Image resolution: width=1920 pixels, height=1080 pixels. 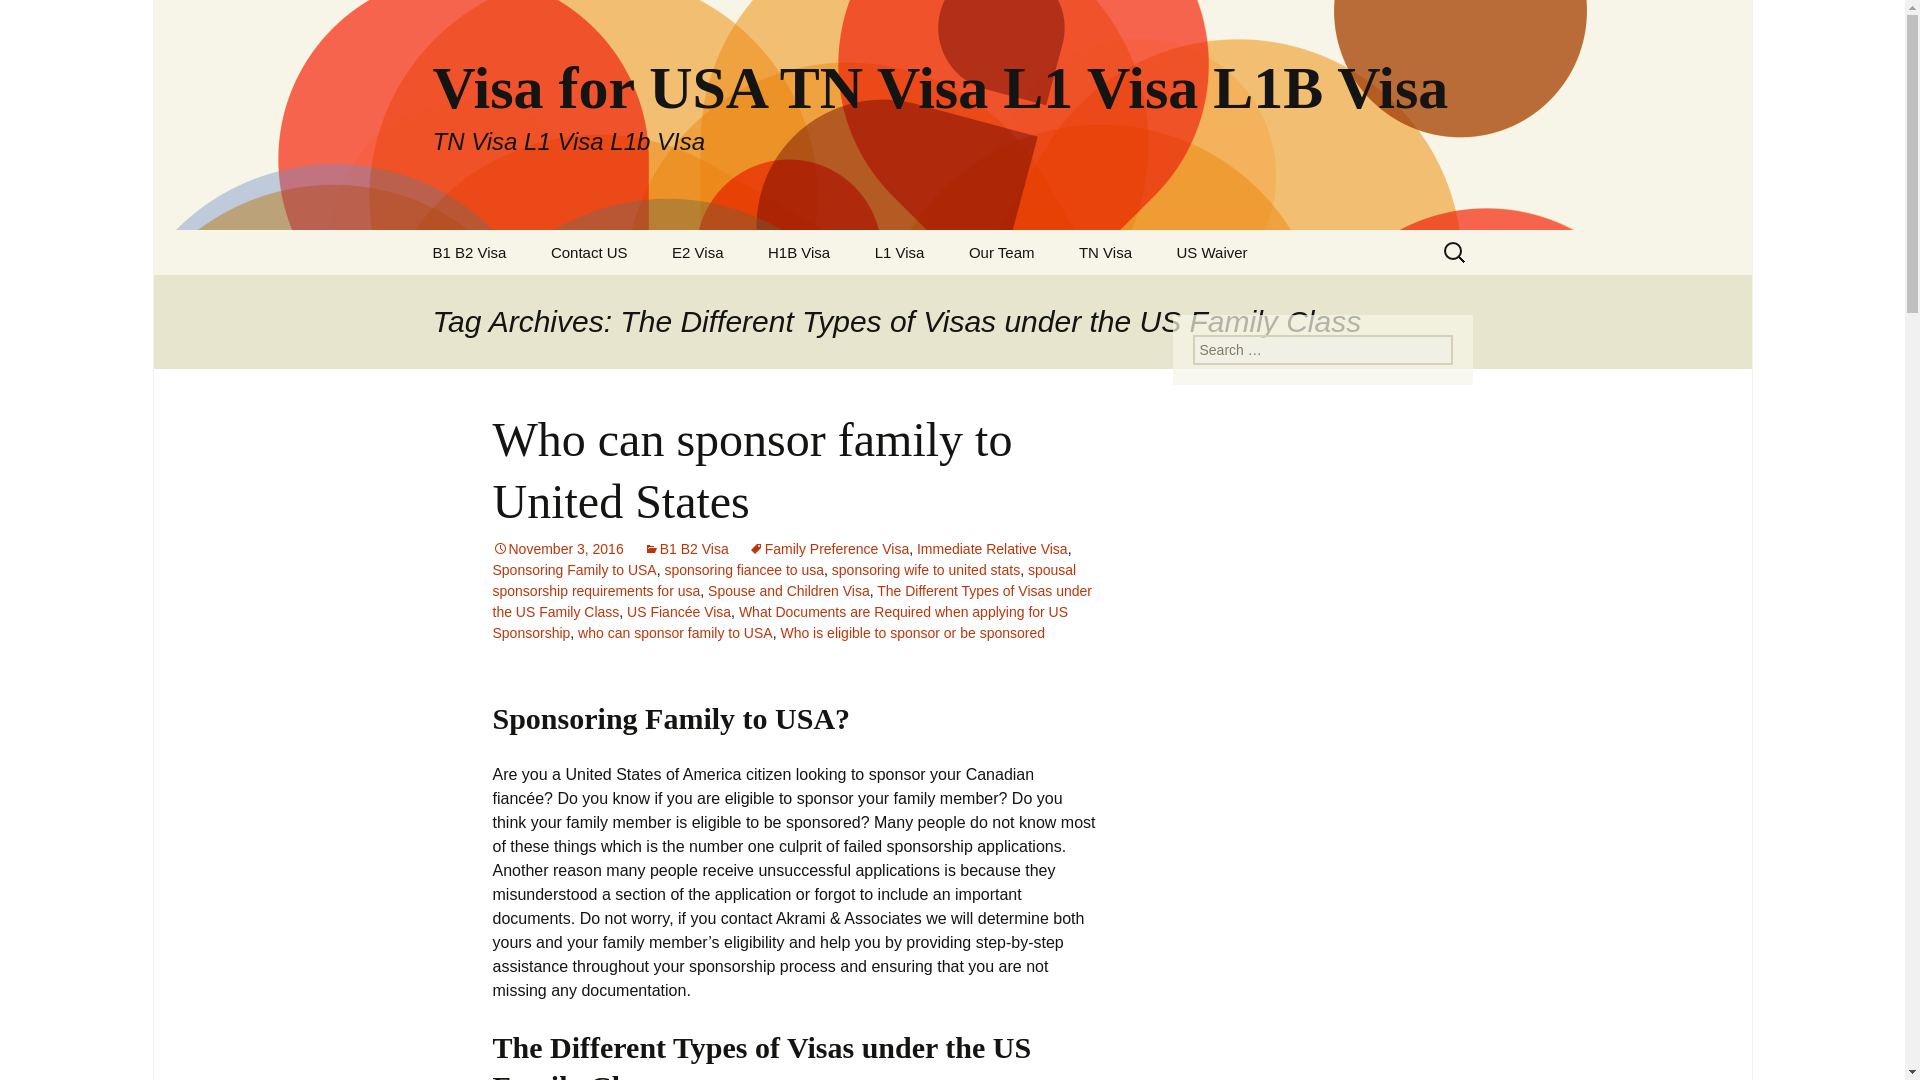 I want to click on Who is eligible to sponsor or be sponsored, so click(x=912, y=633).